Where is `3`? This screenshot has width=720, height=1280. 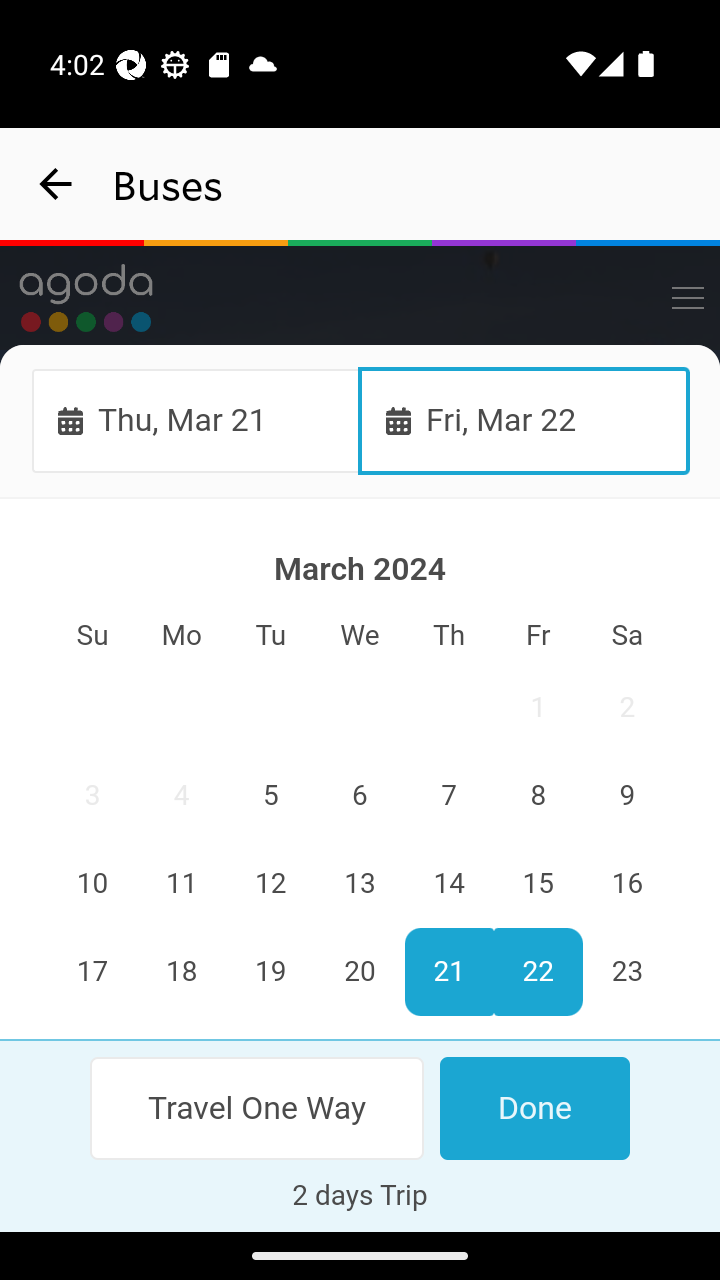 3 is located at coordinates (93, 797).